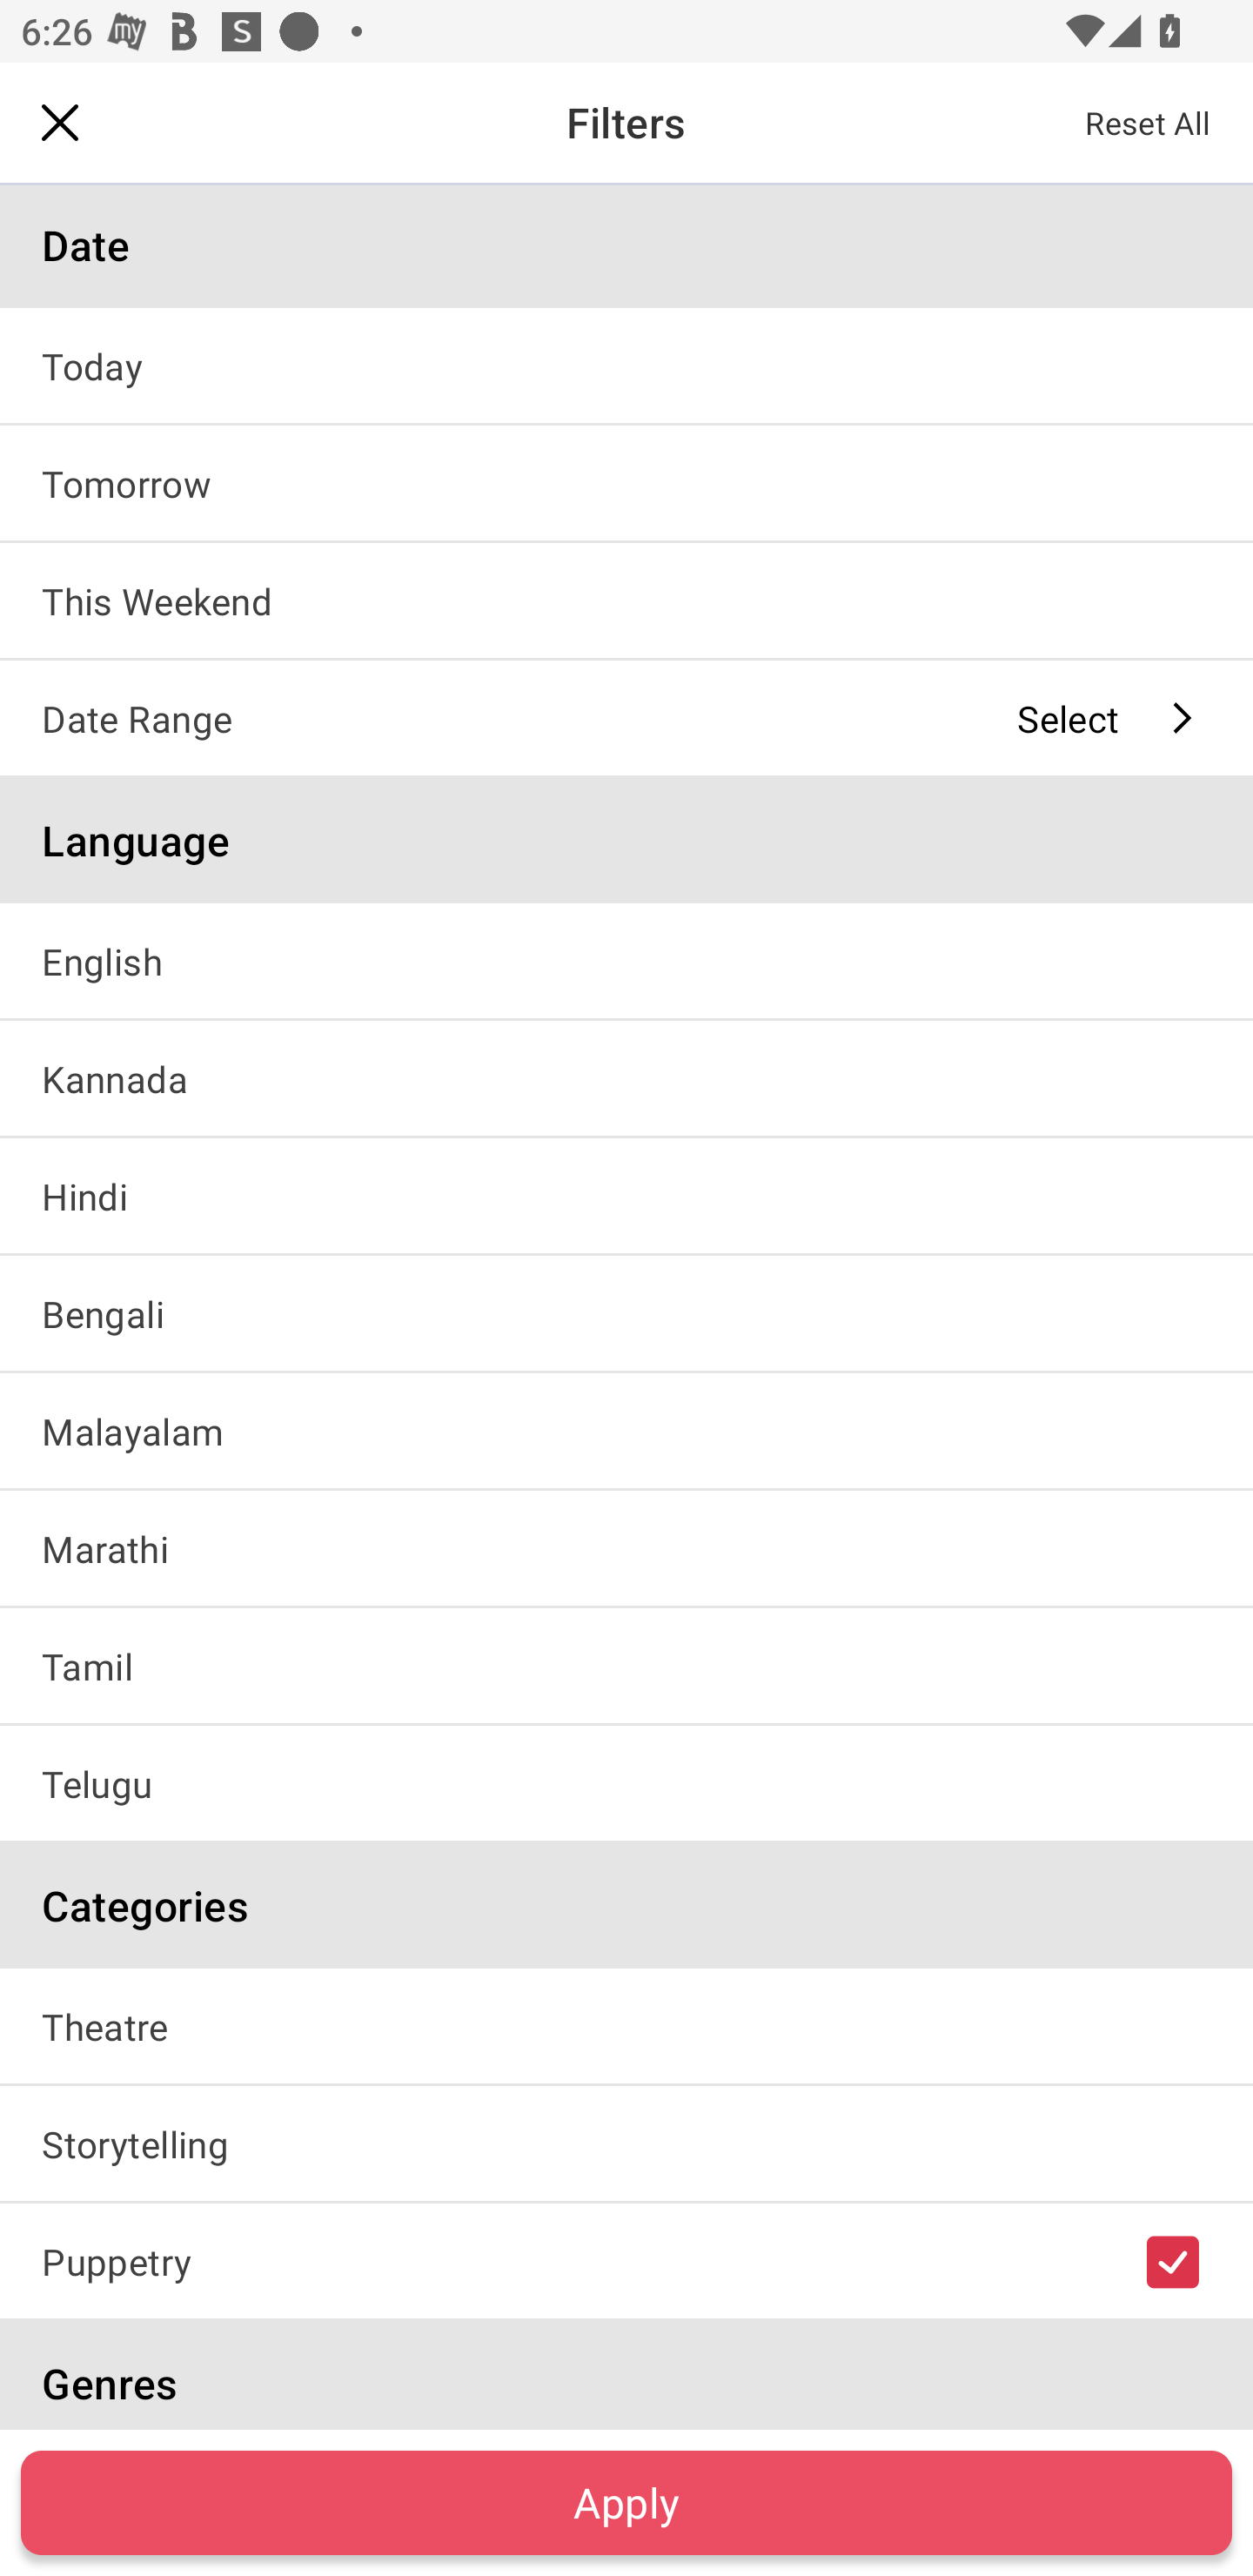 The image size is (1253, 2576). Describe the element at coordinates (626, 482) in the screenshot. I see `Tomorrow` at that location.